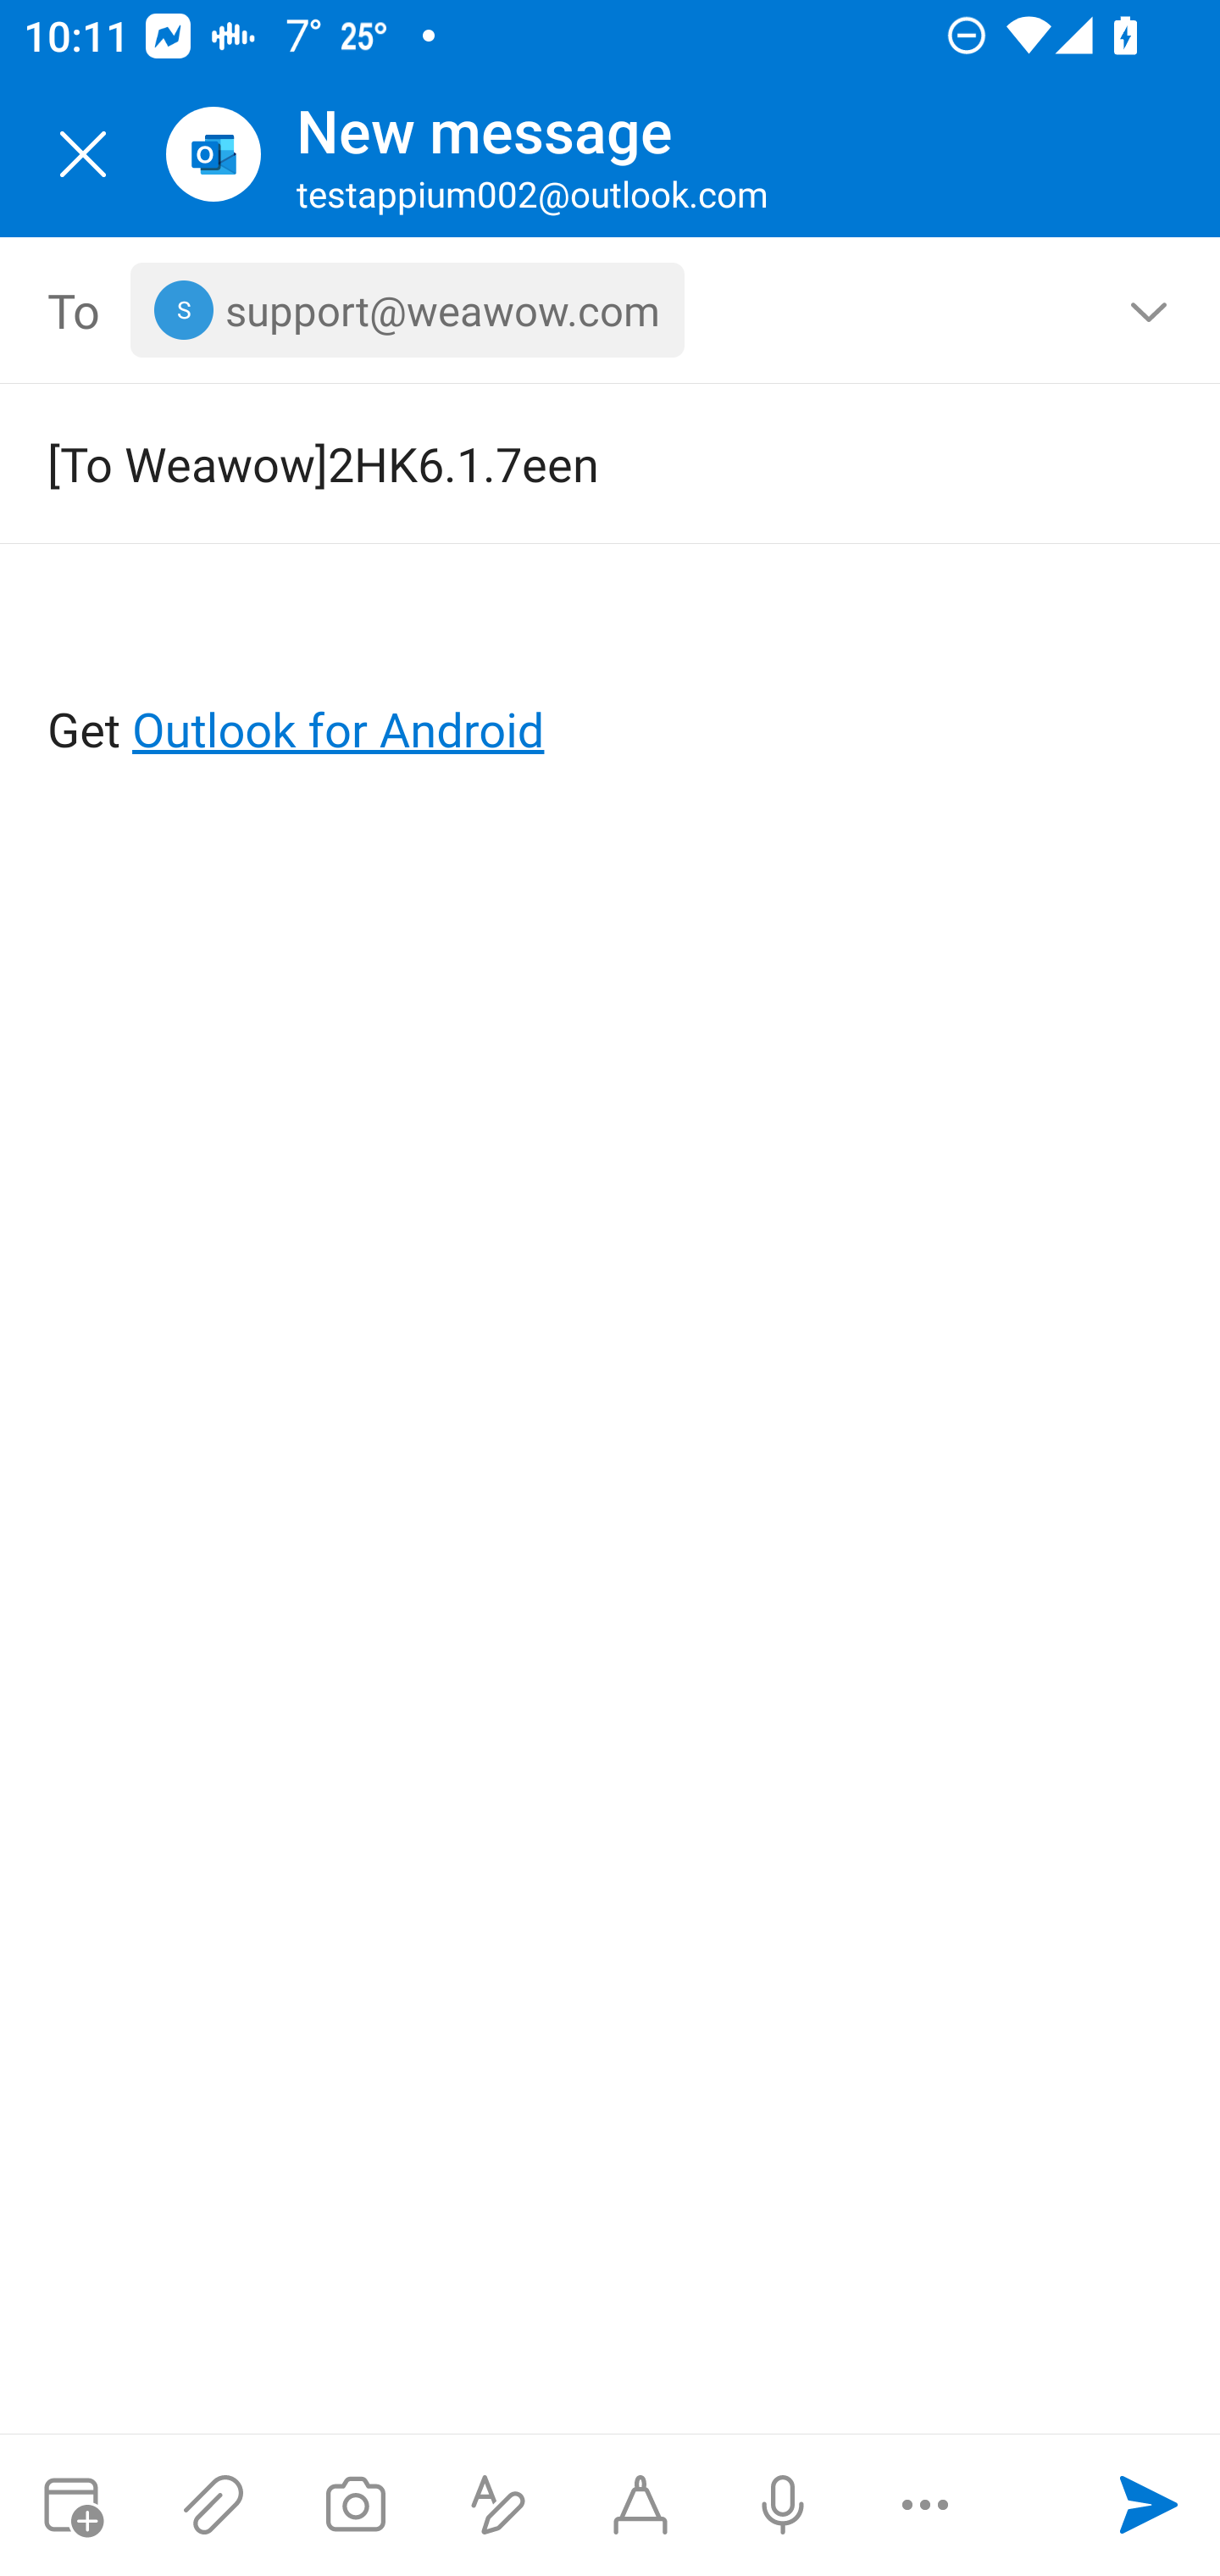  Describe the element at coordinates (612, 676) in the screenshot. I see `

Get Outlook for Android` at that location.